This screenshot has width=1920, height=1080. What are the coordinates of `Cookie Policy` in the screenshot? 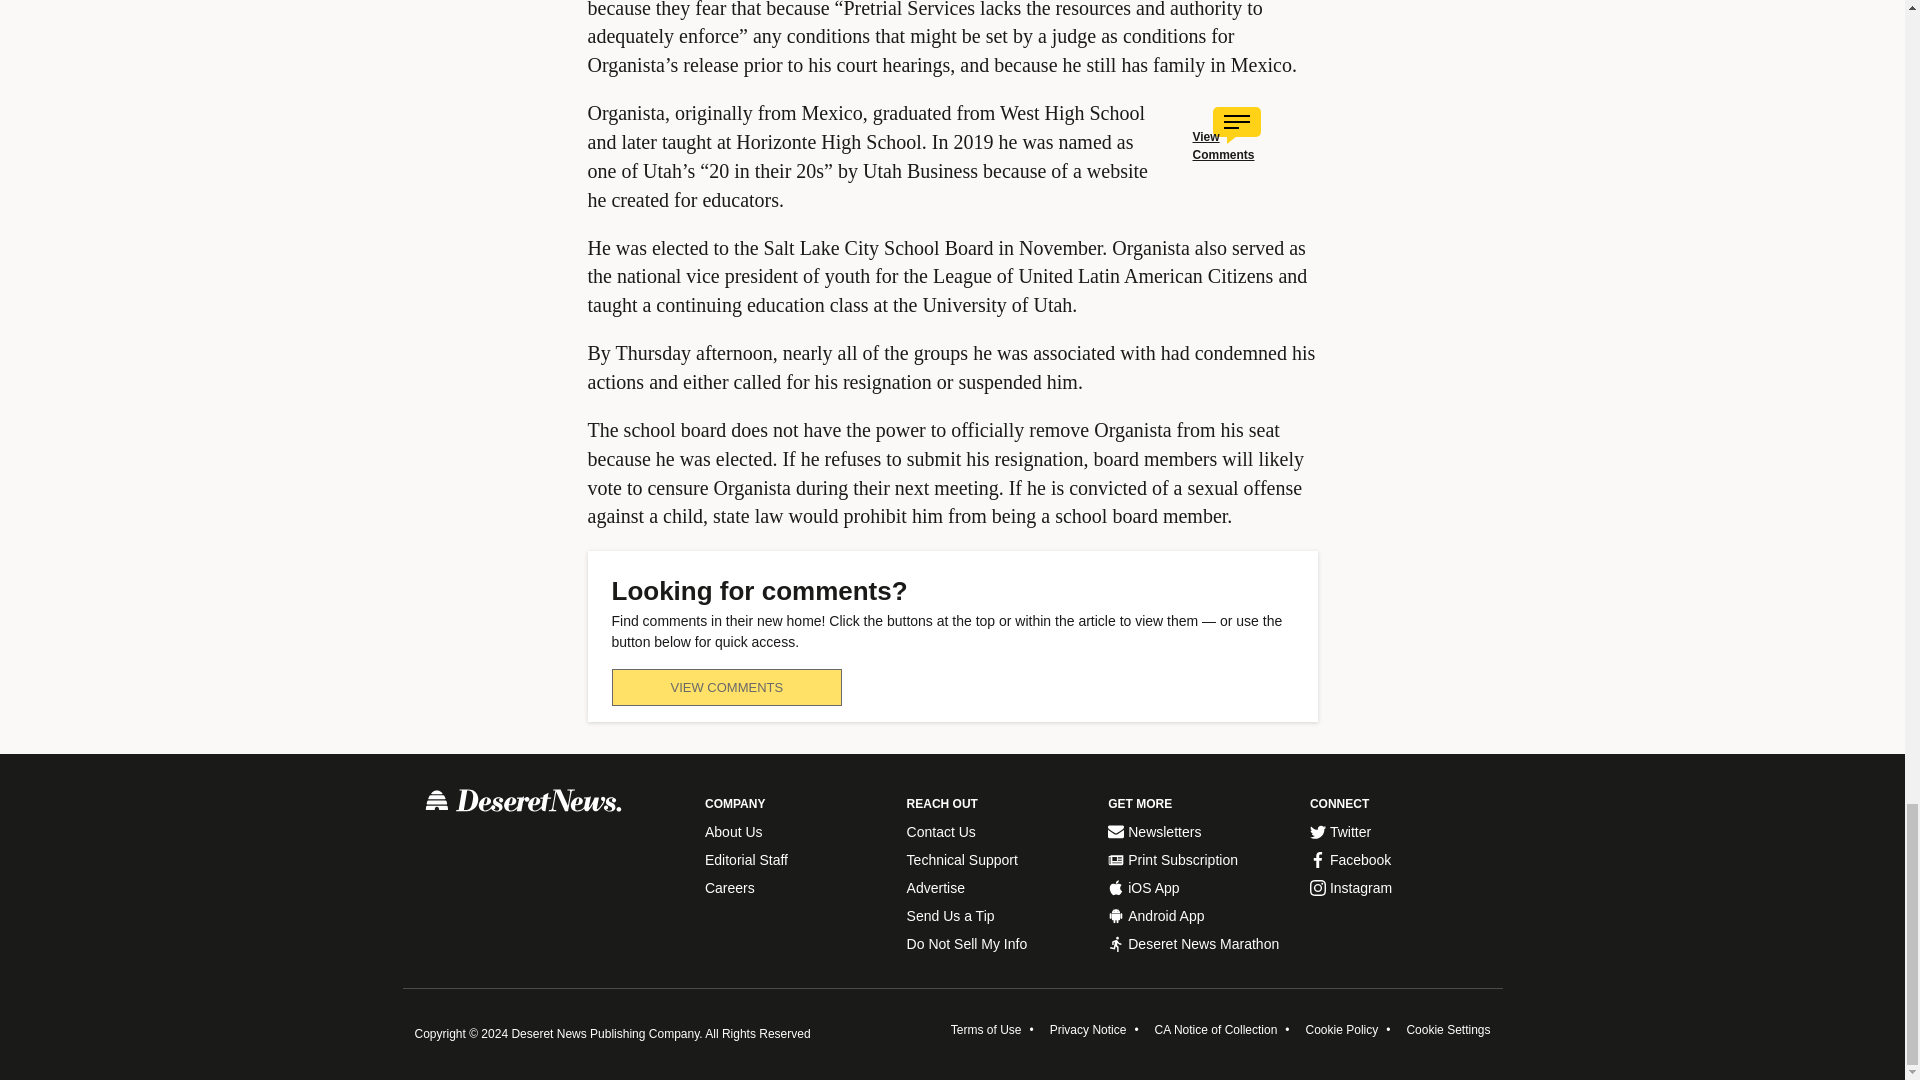 It's located at (1342, 1029).